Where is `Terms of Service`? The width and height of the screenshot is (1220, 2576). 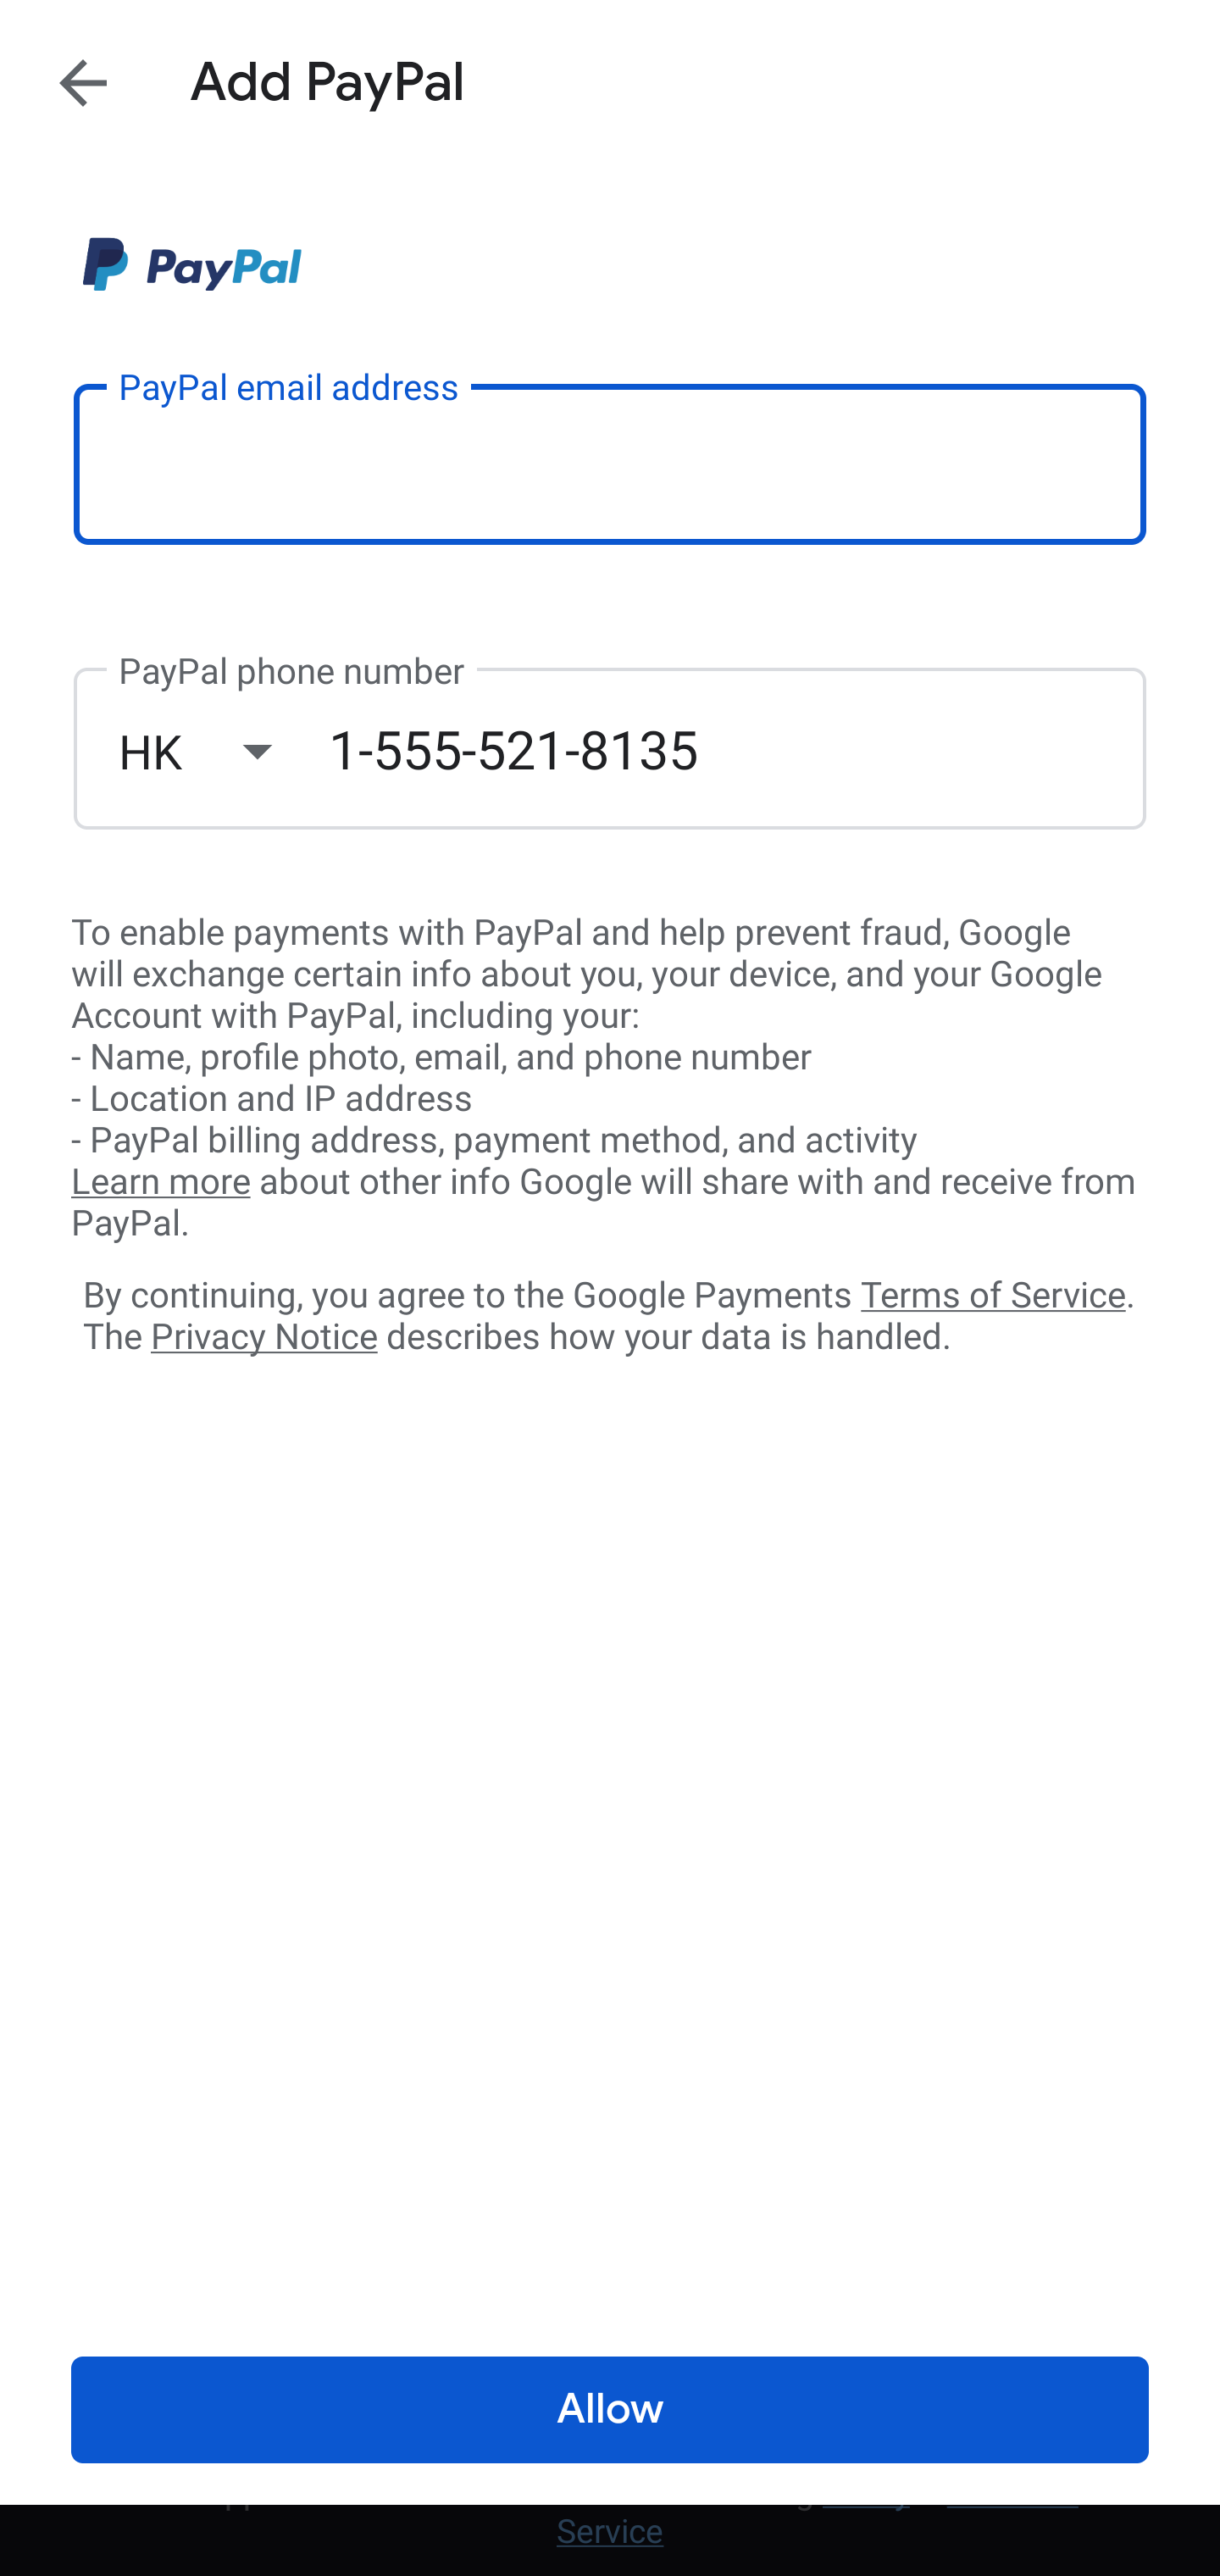 Terms of Service is located at coordinates (993, 1293).